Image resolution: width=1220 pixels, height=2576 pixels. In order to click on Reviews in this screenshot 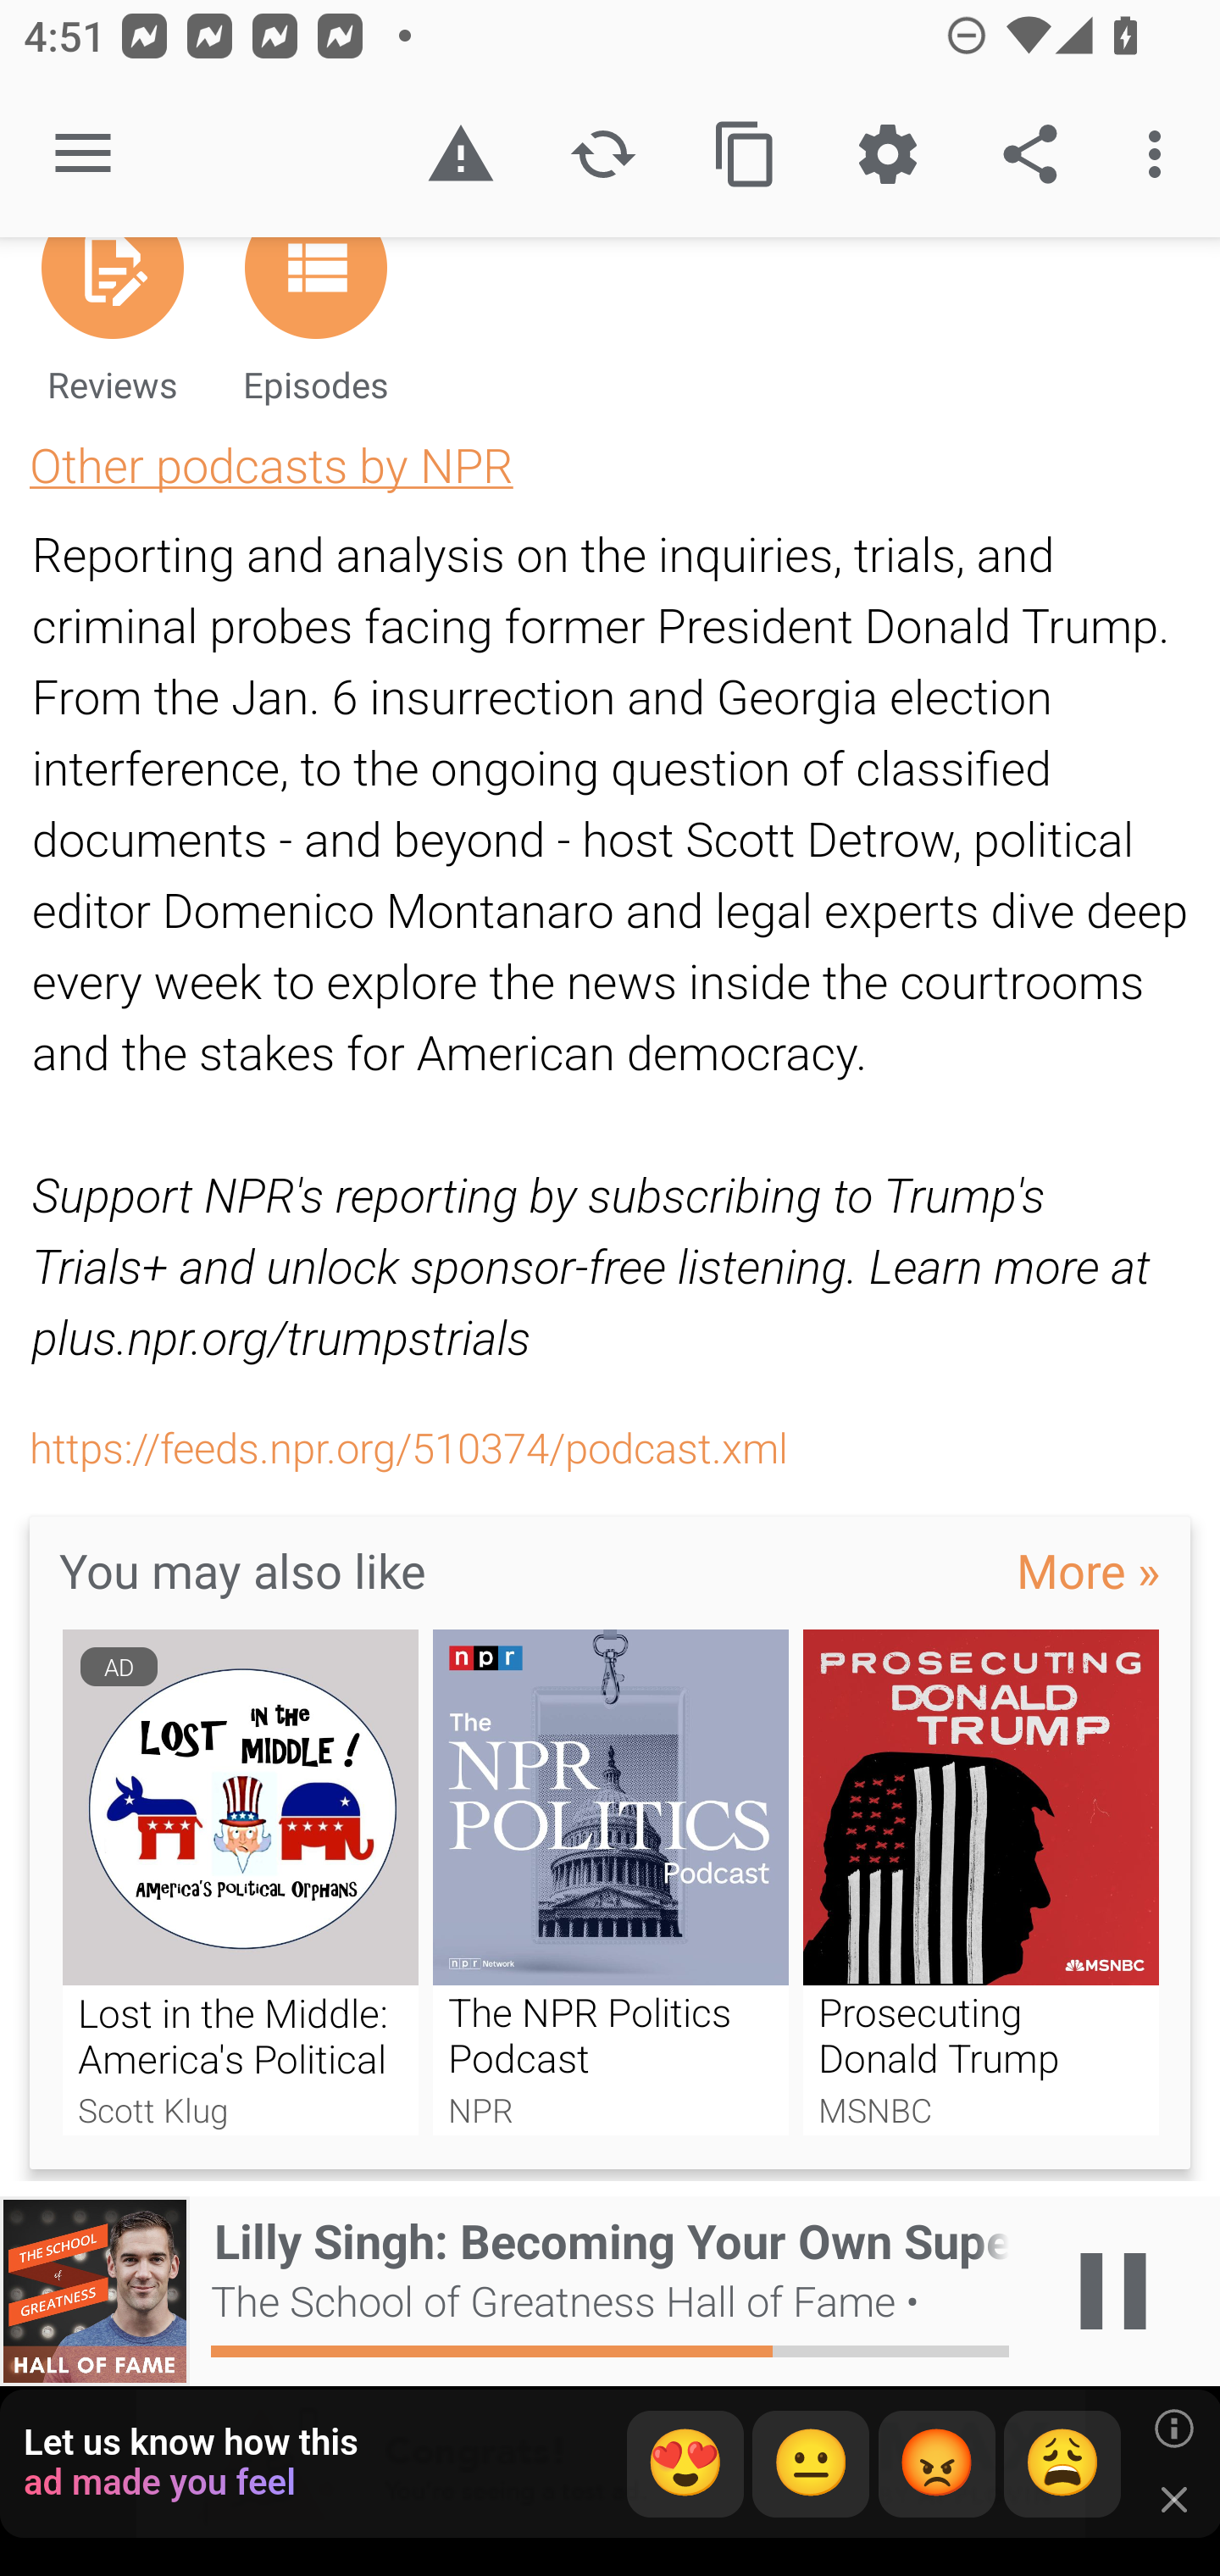, I will do `click(112, 334)`.